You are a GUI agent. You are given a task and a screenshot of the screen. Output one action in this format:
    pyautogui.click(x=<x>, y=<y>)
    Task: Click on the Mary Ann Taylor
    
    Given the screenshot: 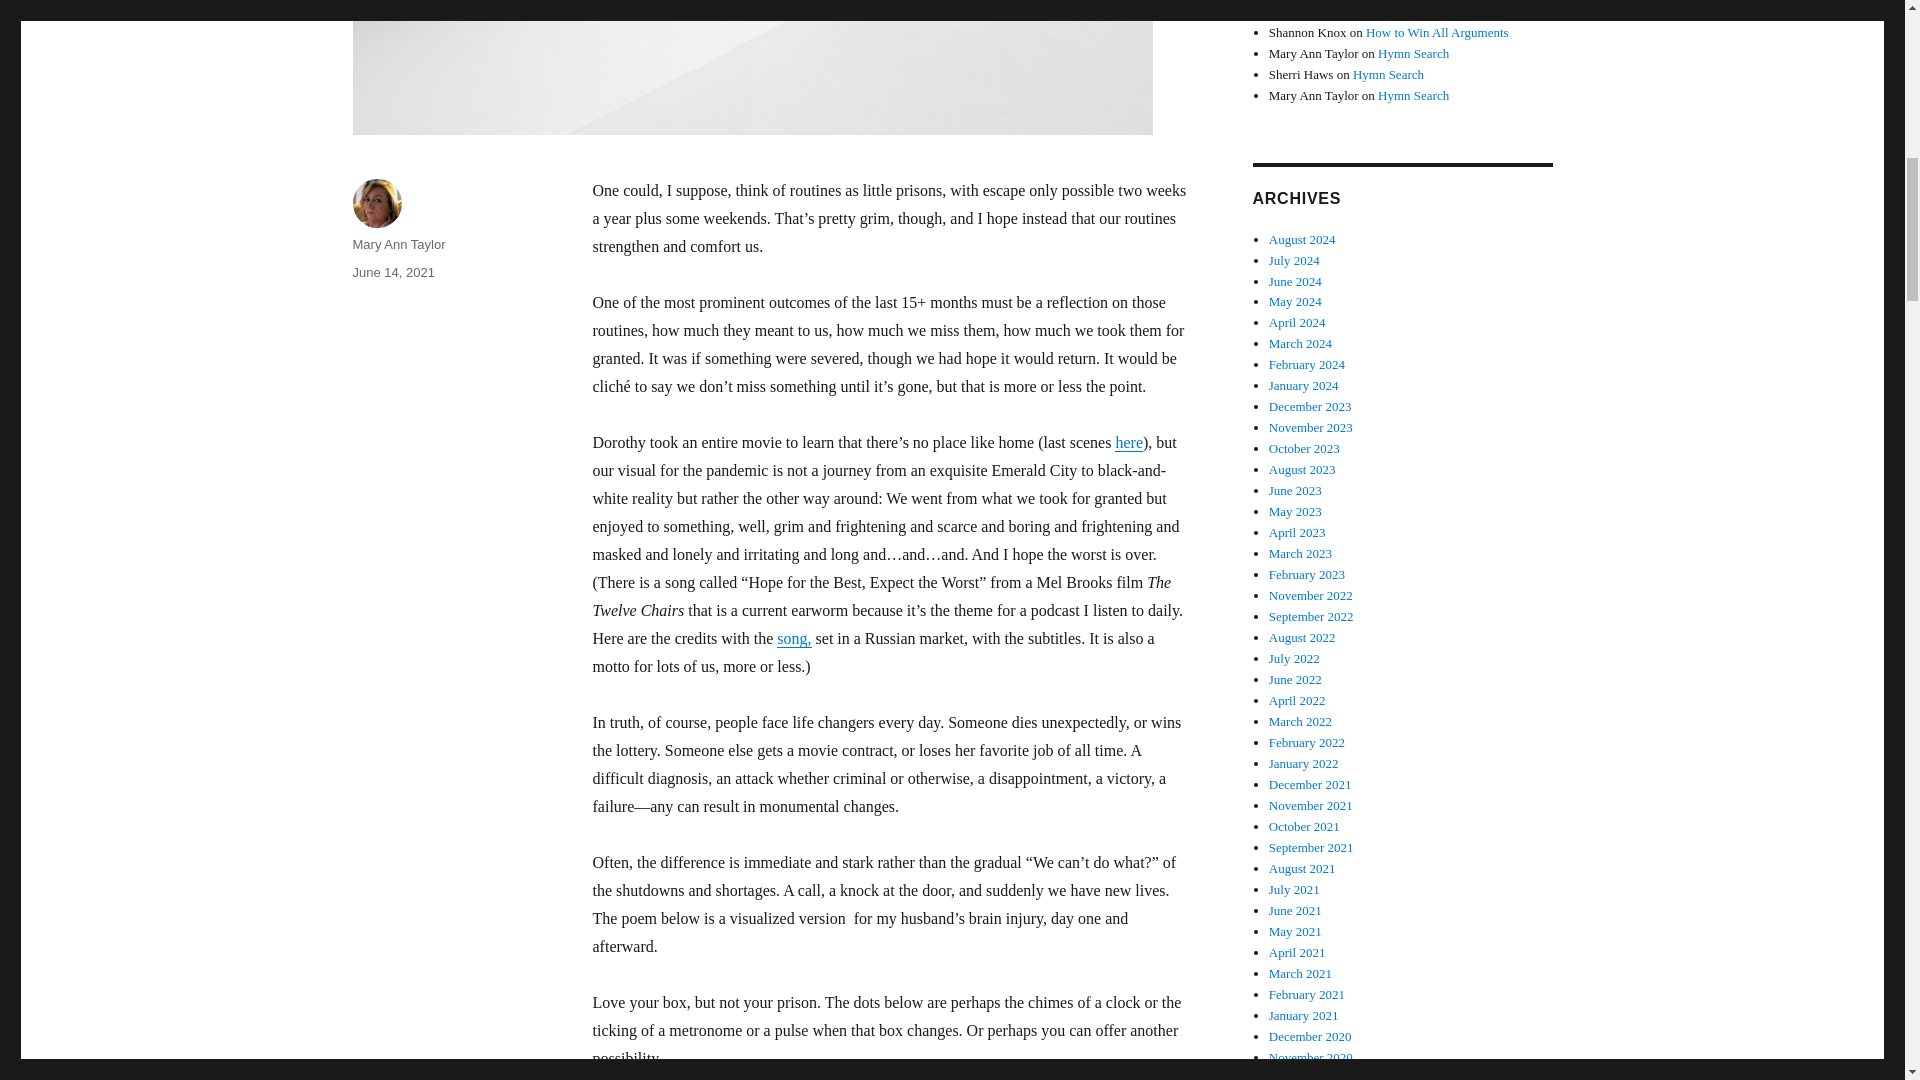 What is the action you would take?
    pyautogui.click(x=398, y=244)
    